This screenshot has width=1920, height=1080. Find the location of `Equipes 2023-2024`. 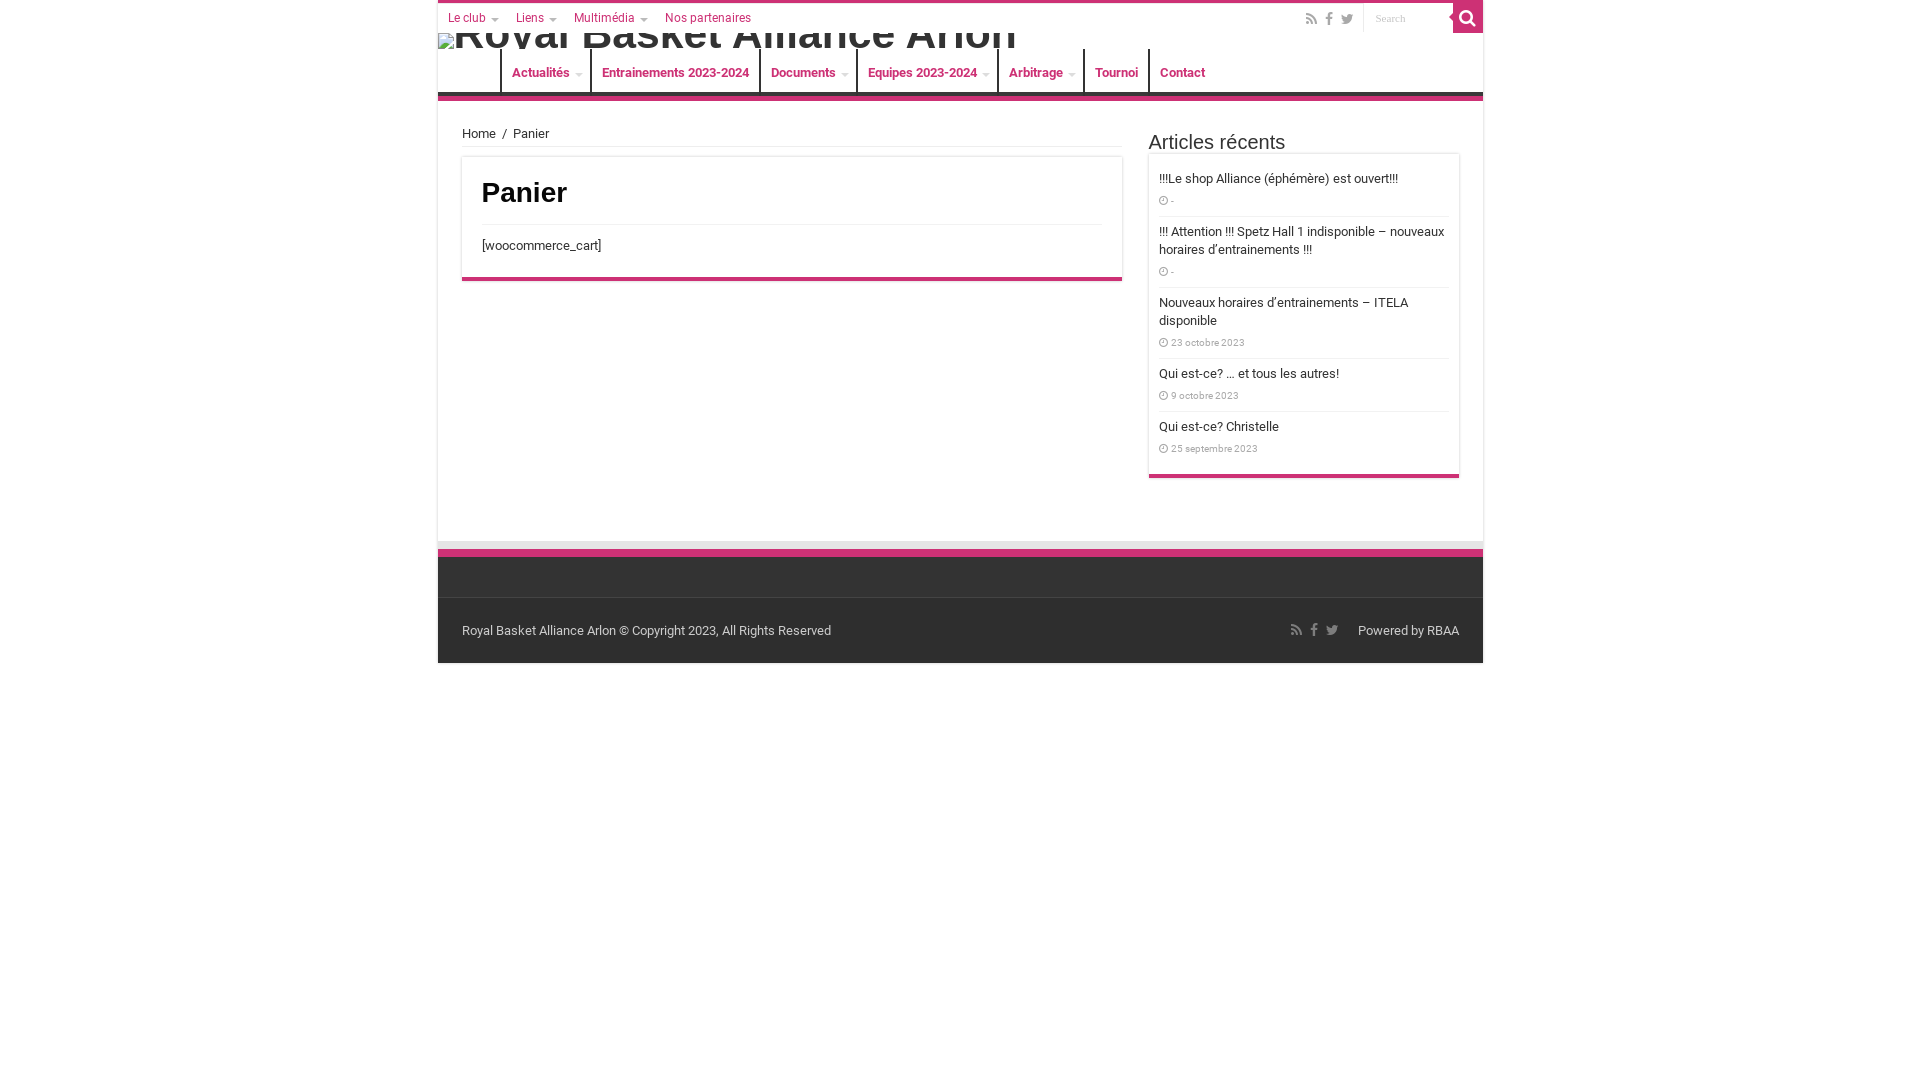

Equipes 2023-2024 is located at coordinates (926, 72).